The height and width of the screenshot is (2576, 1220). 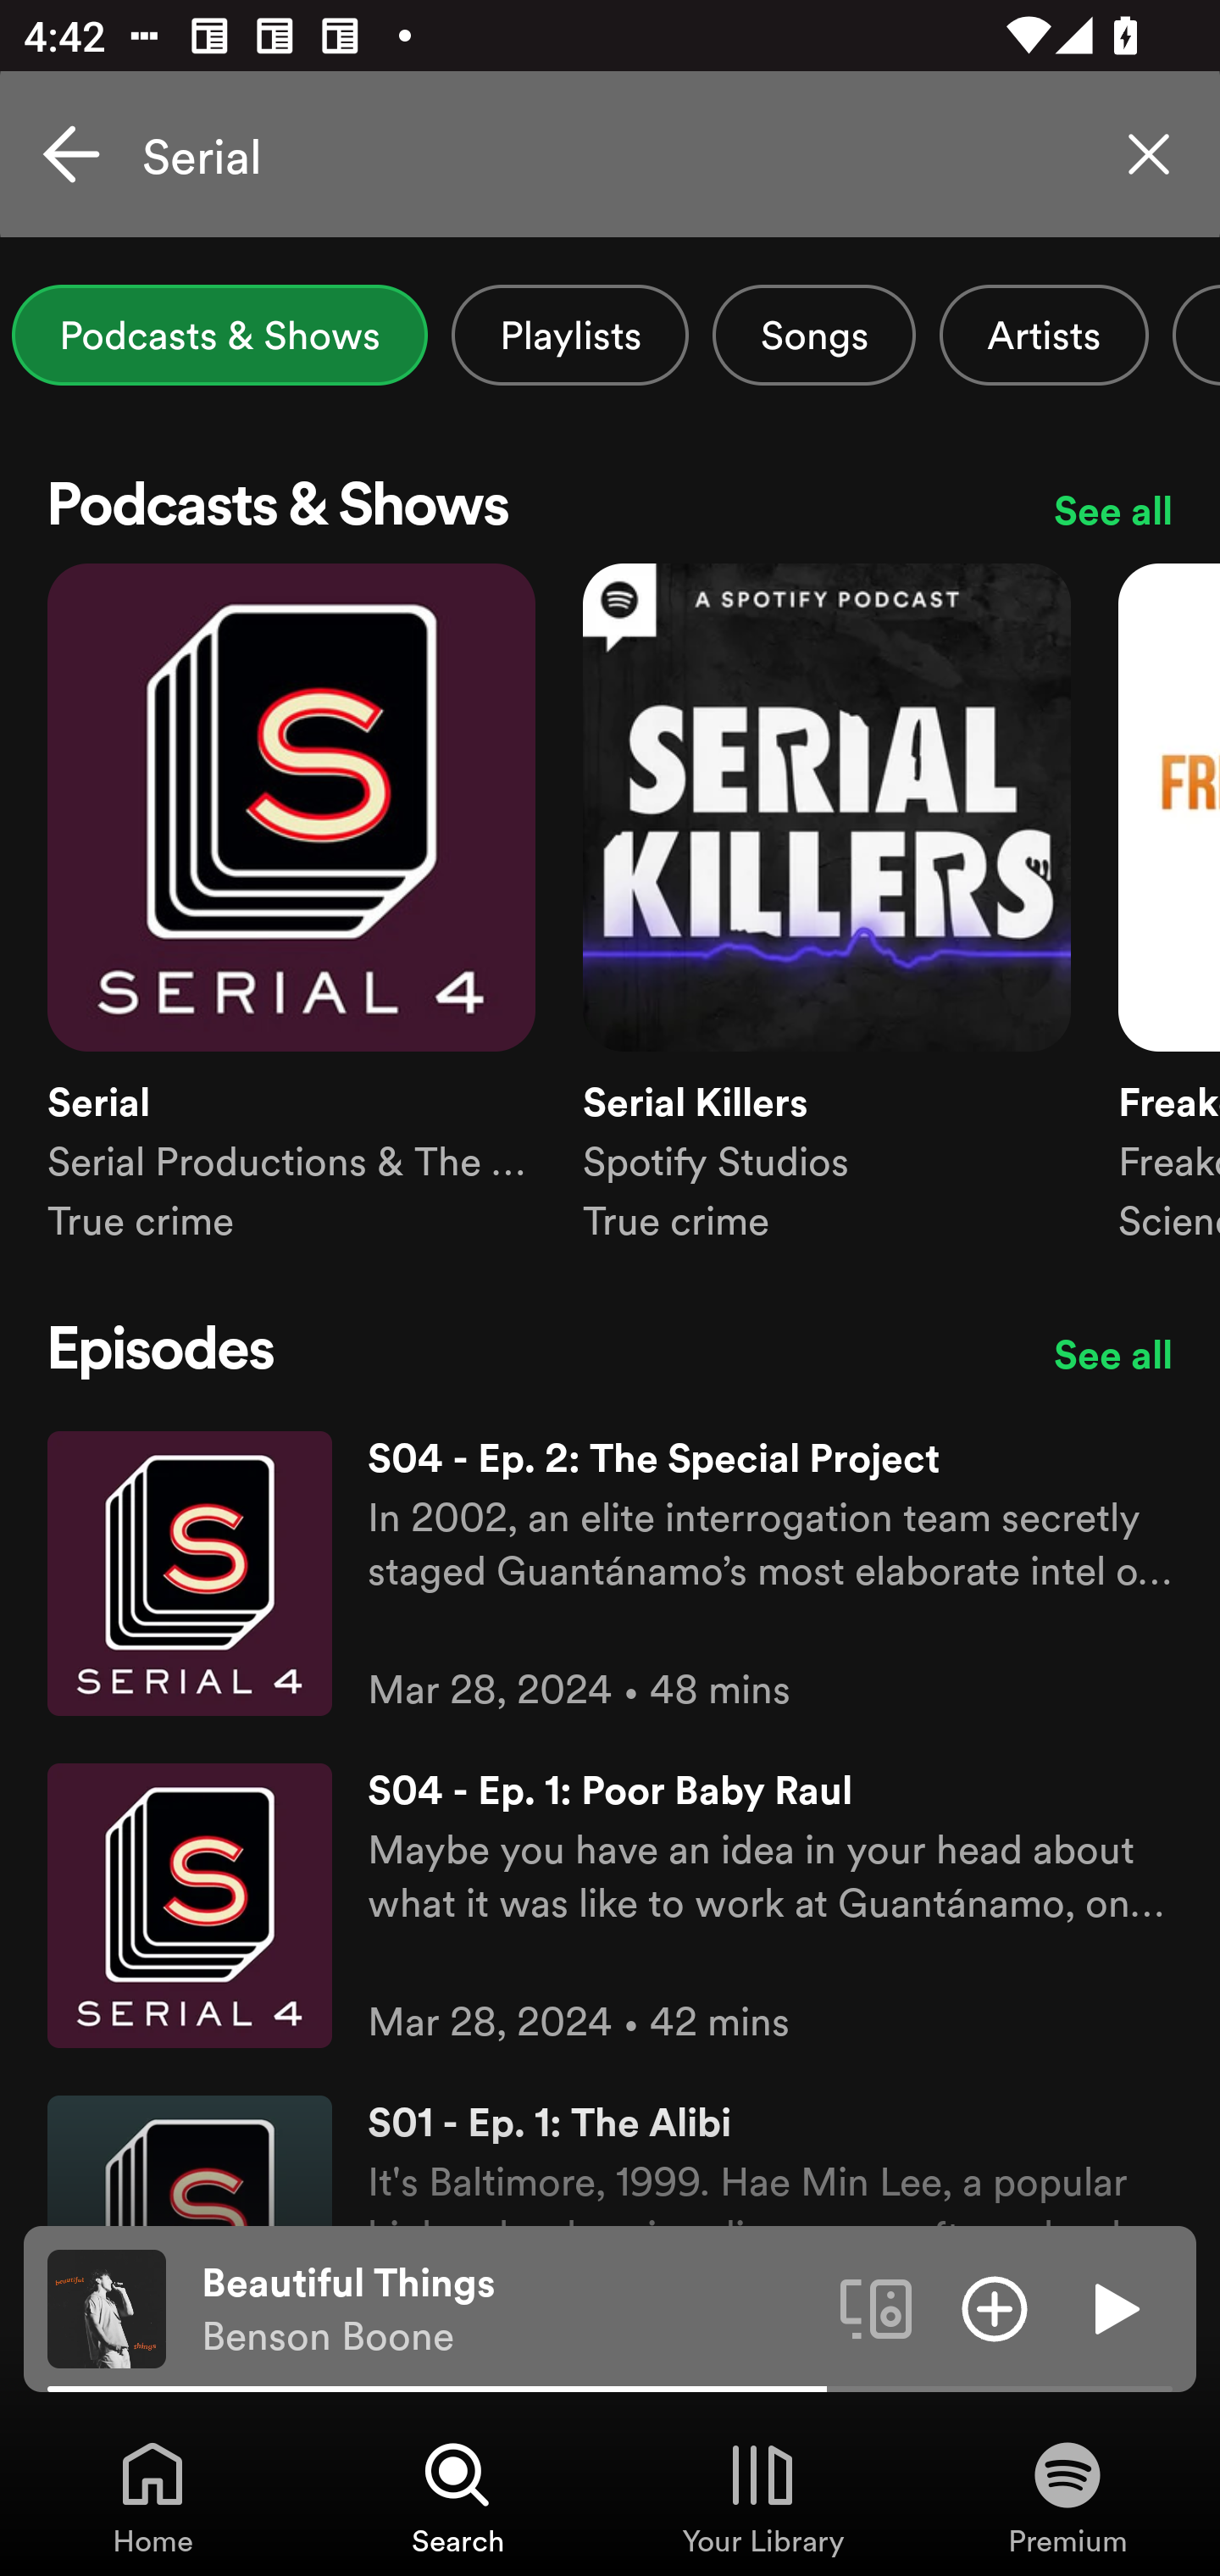 I want to click on Search, Tab 2 of 4 Search Search, so click(x=457, y=2496).